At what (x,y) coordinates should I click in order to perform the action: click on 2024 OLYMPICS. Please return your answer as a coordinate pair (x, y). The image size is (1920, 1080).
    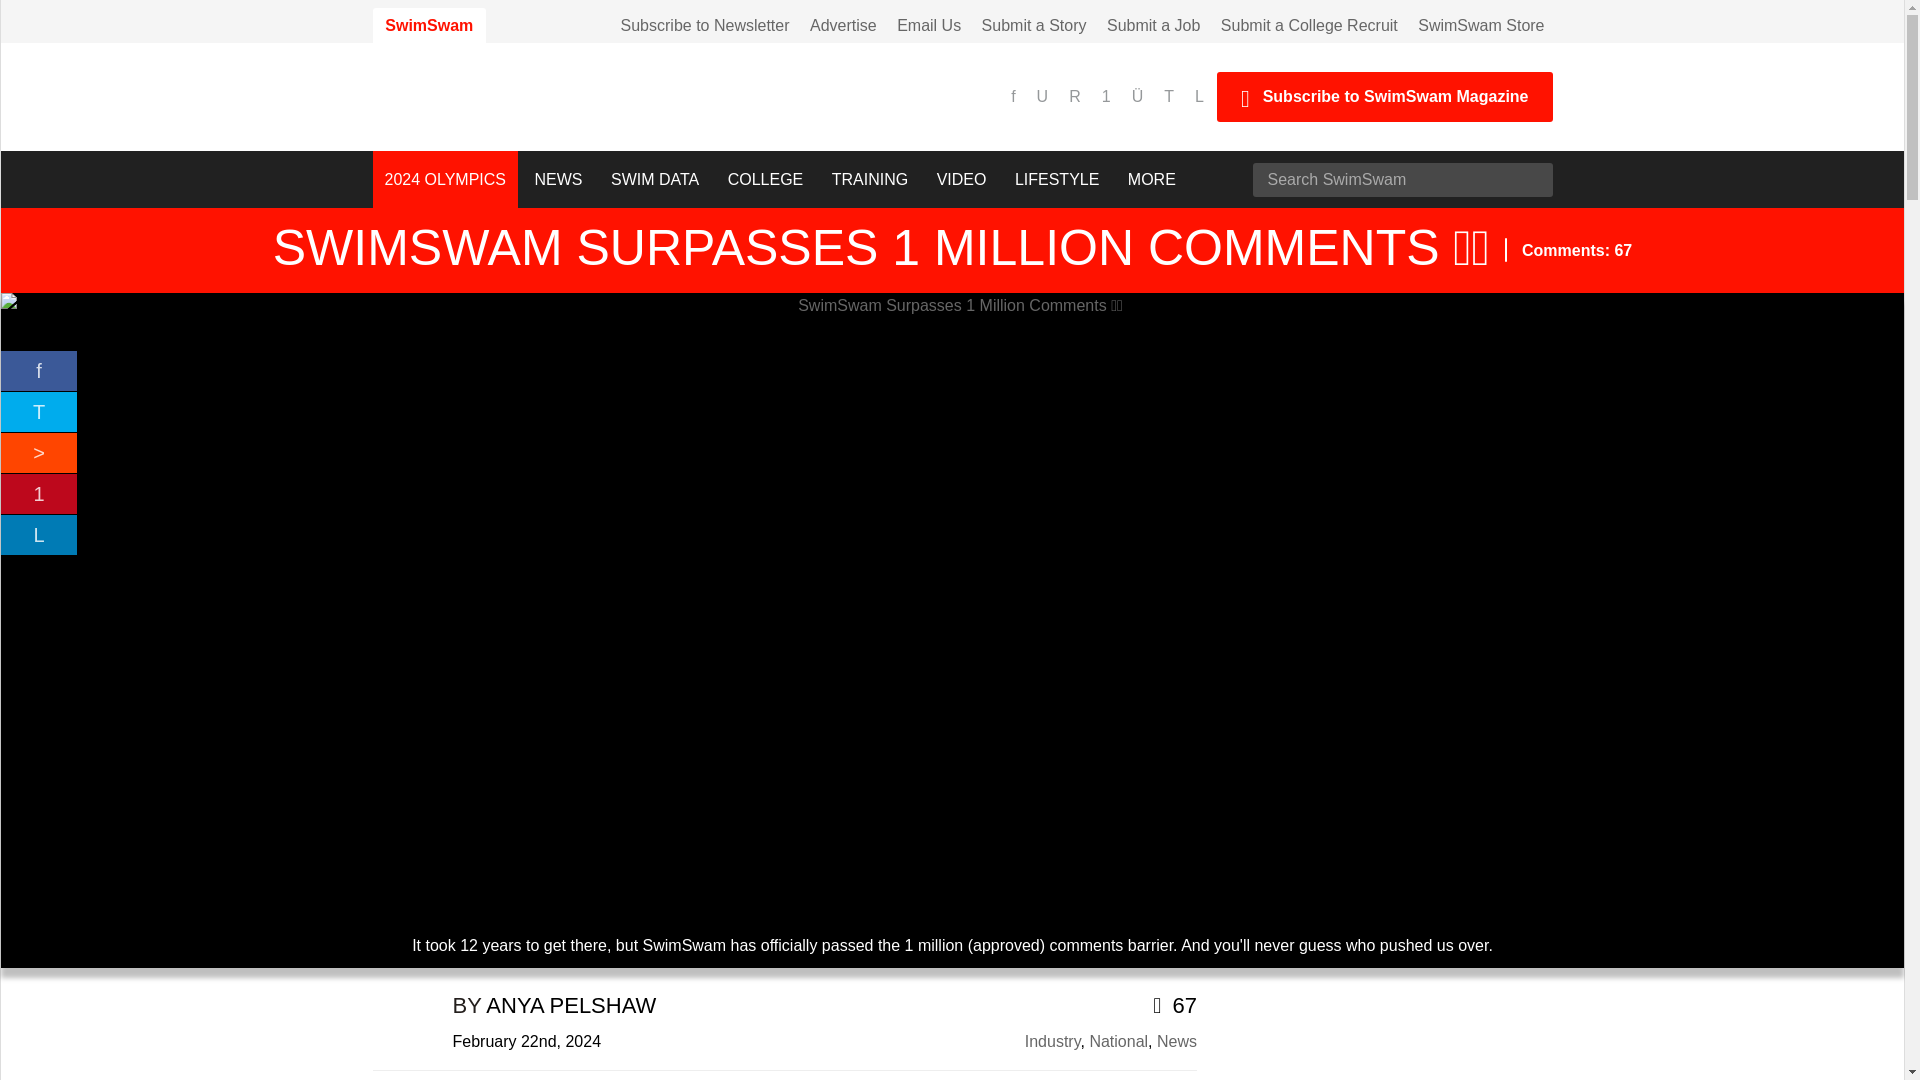
    Looking at the image, I should click on (445, 180).